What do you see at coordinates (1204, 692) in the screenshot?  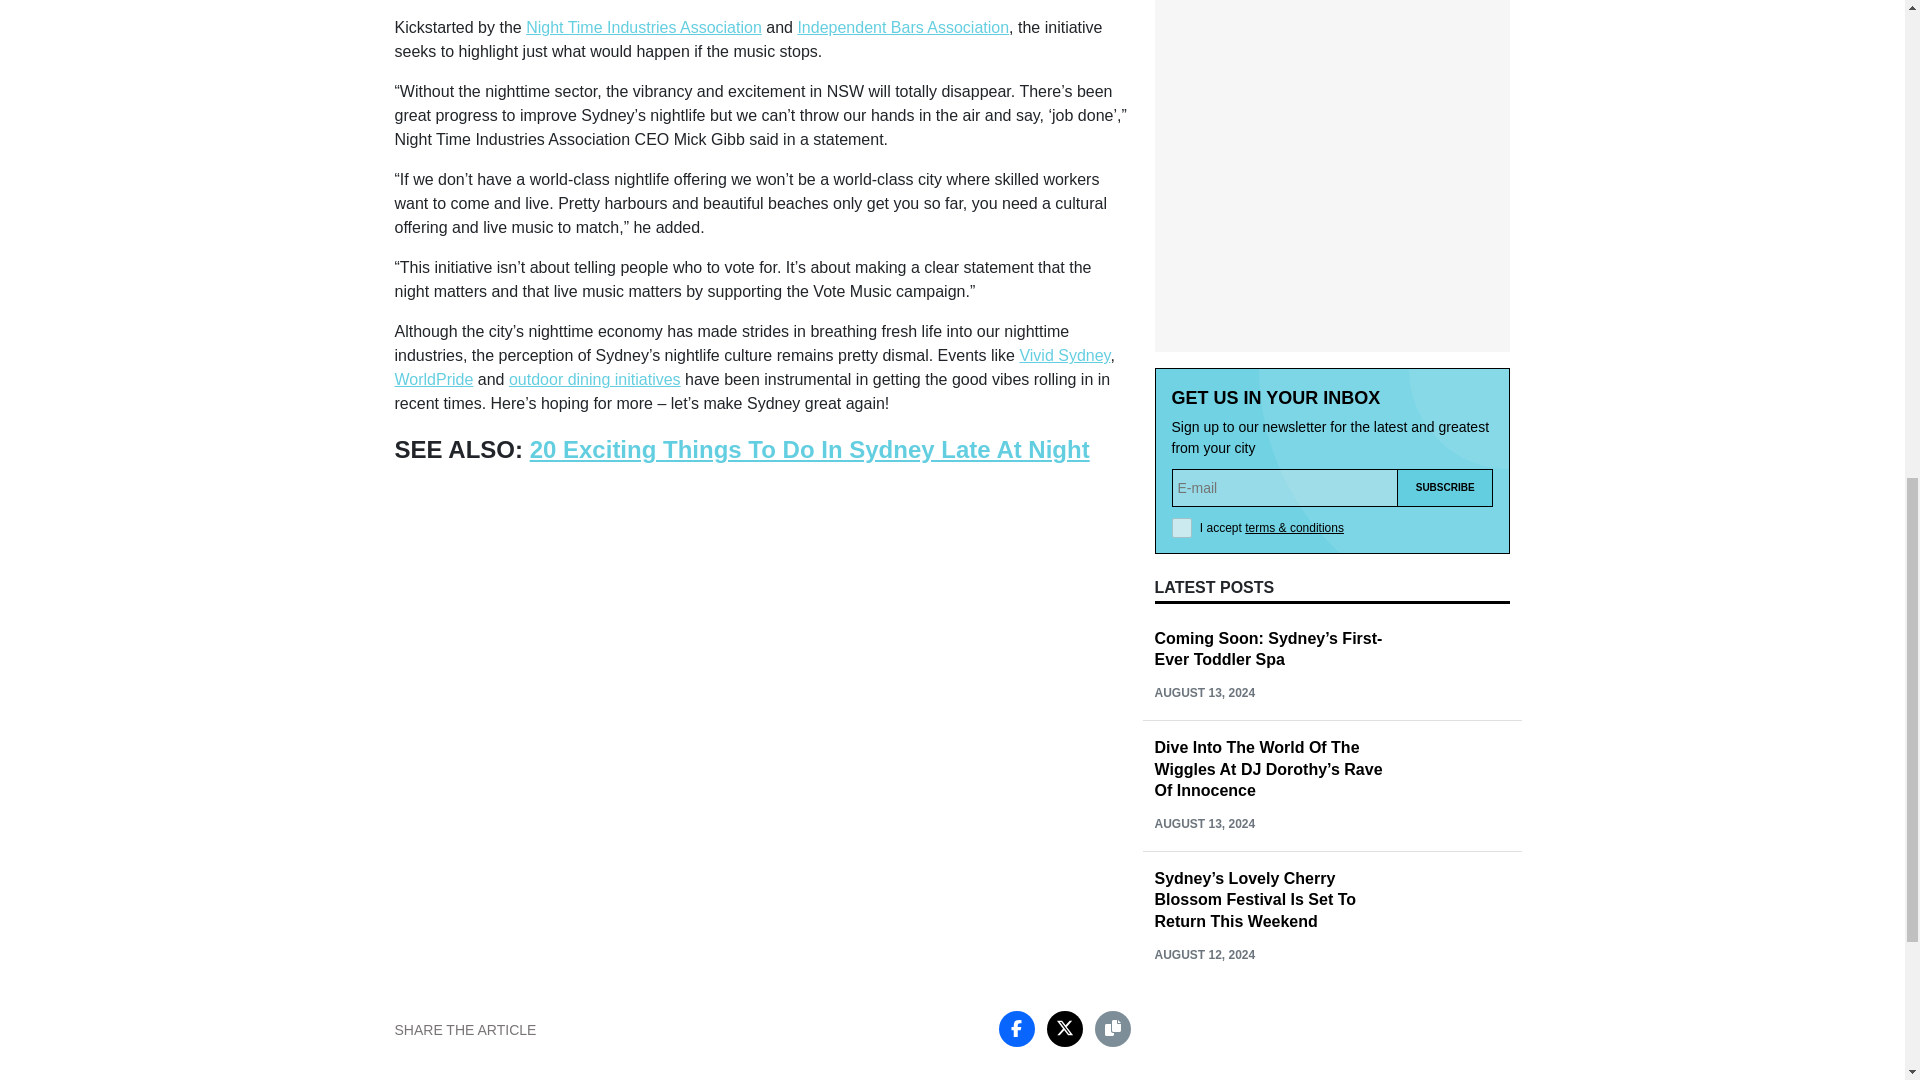 I see `AUGUST 13, 2024` at bounding box center [1204, 692].